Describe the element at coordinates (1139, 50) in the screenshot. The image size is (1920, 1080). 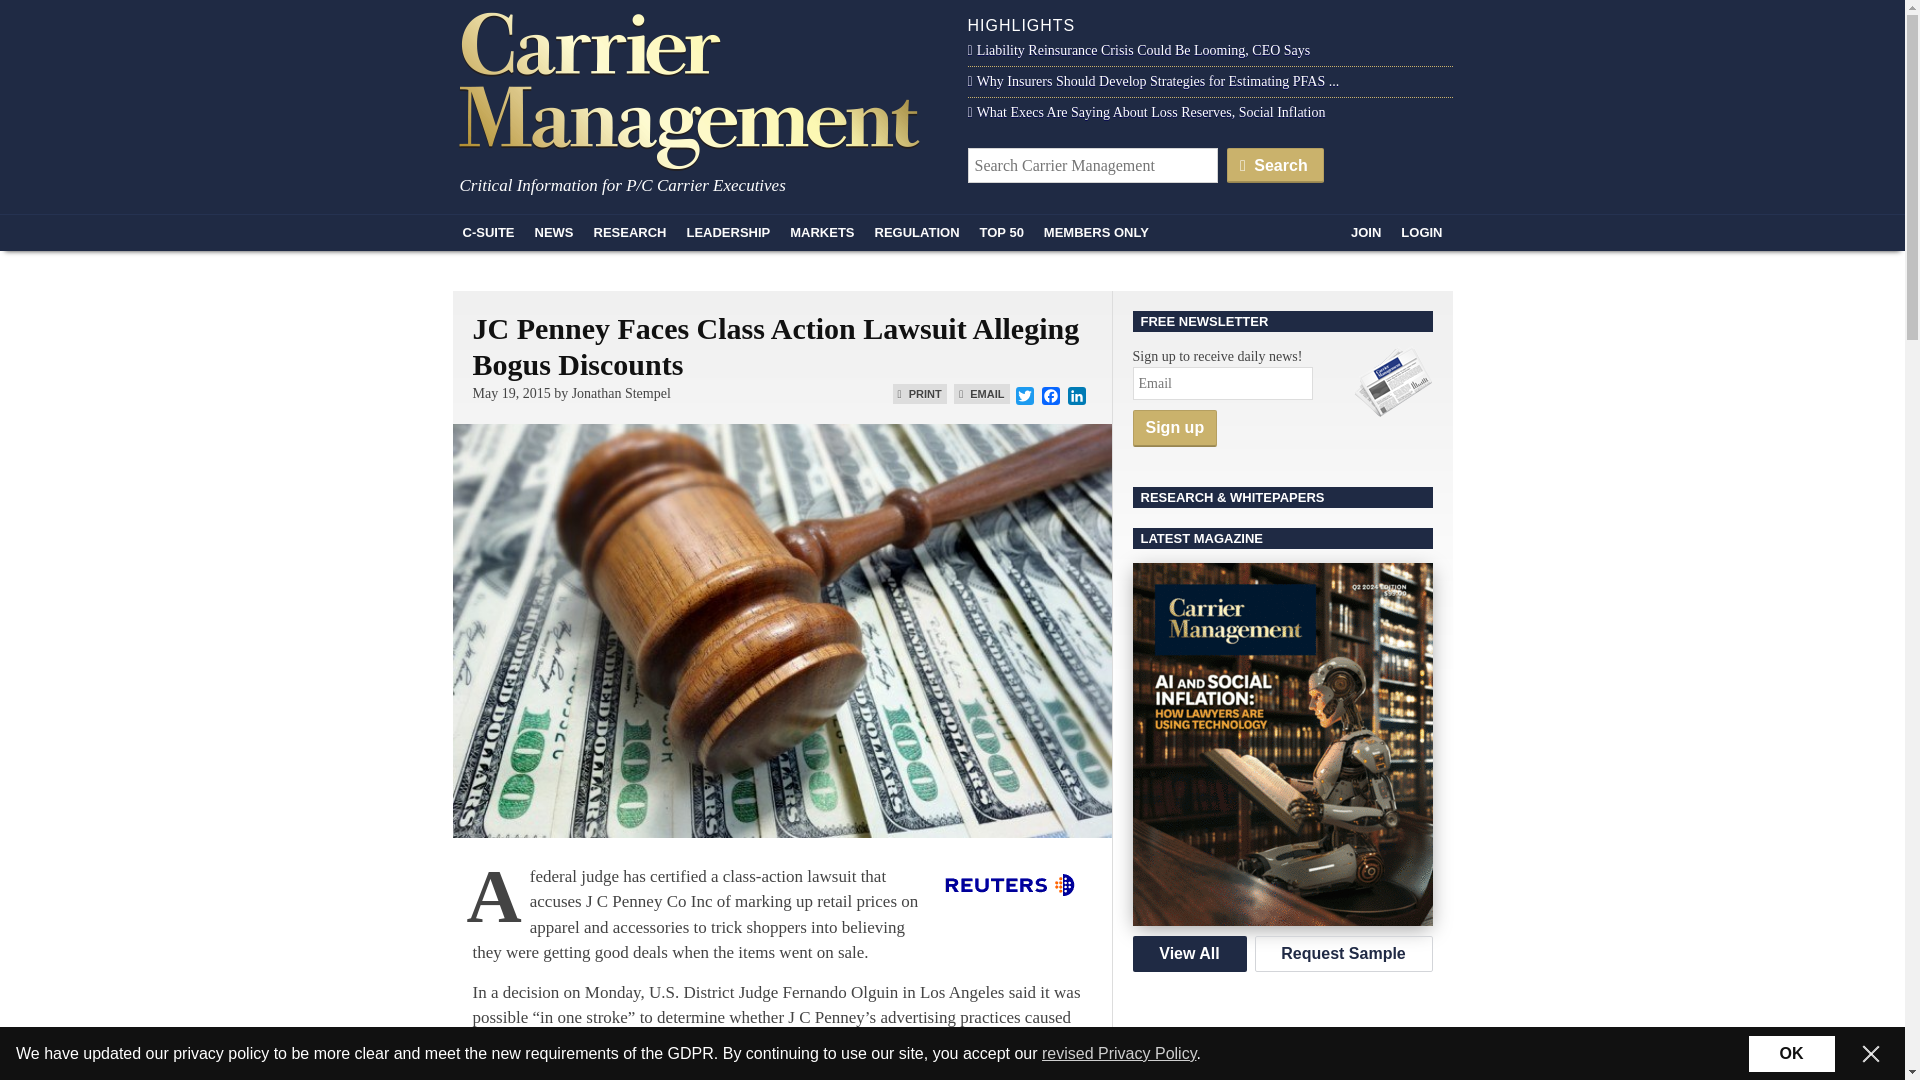
I see `Liability Reinsurance Crisis Could Be Looming, CEO Says` at that location.